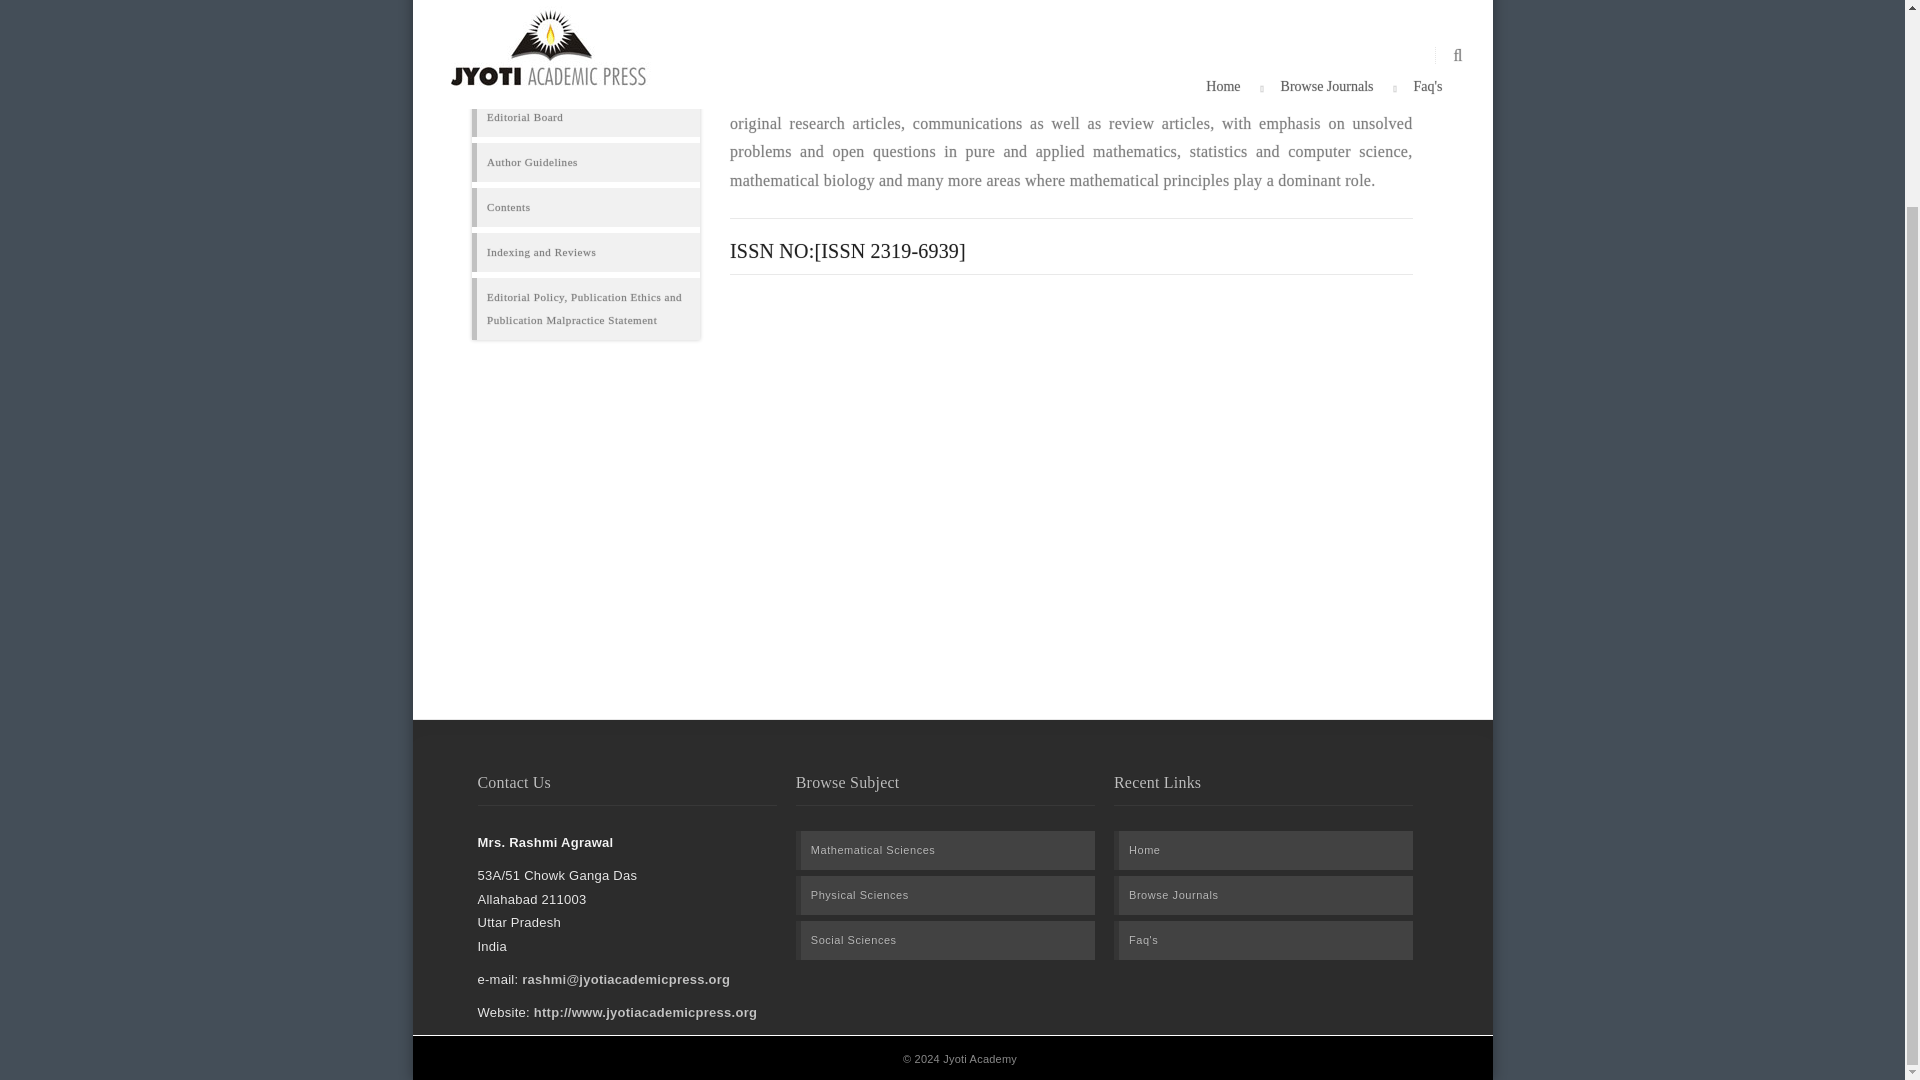 Image resolution: width=1920 pixels, height=1080 pixels. Describe the element at coordinates (1142, 940) in the screenshot. I see `Faq's` at that location.